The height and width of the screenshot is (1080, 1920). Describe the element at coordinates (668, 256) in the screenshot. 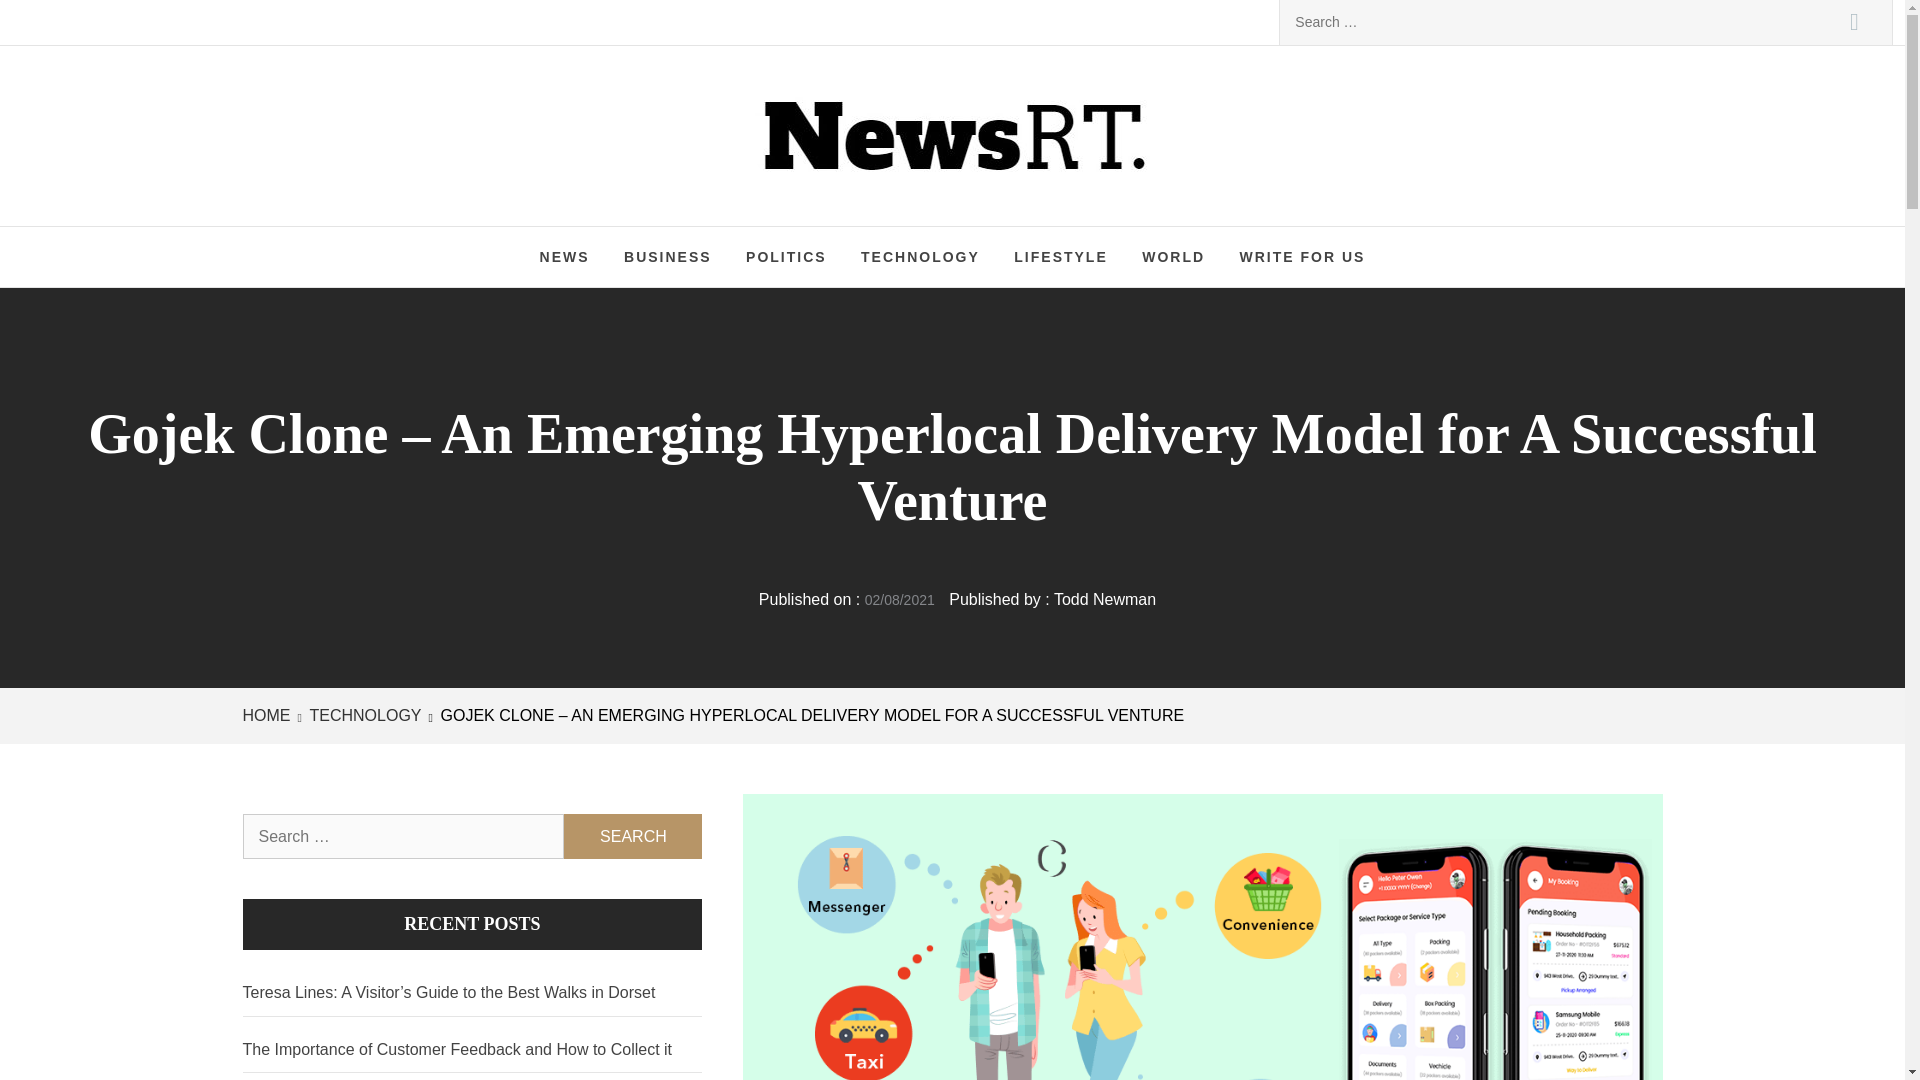

I see `BUSINESS` at that location.